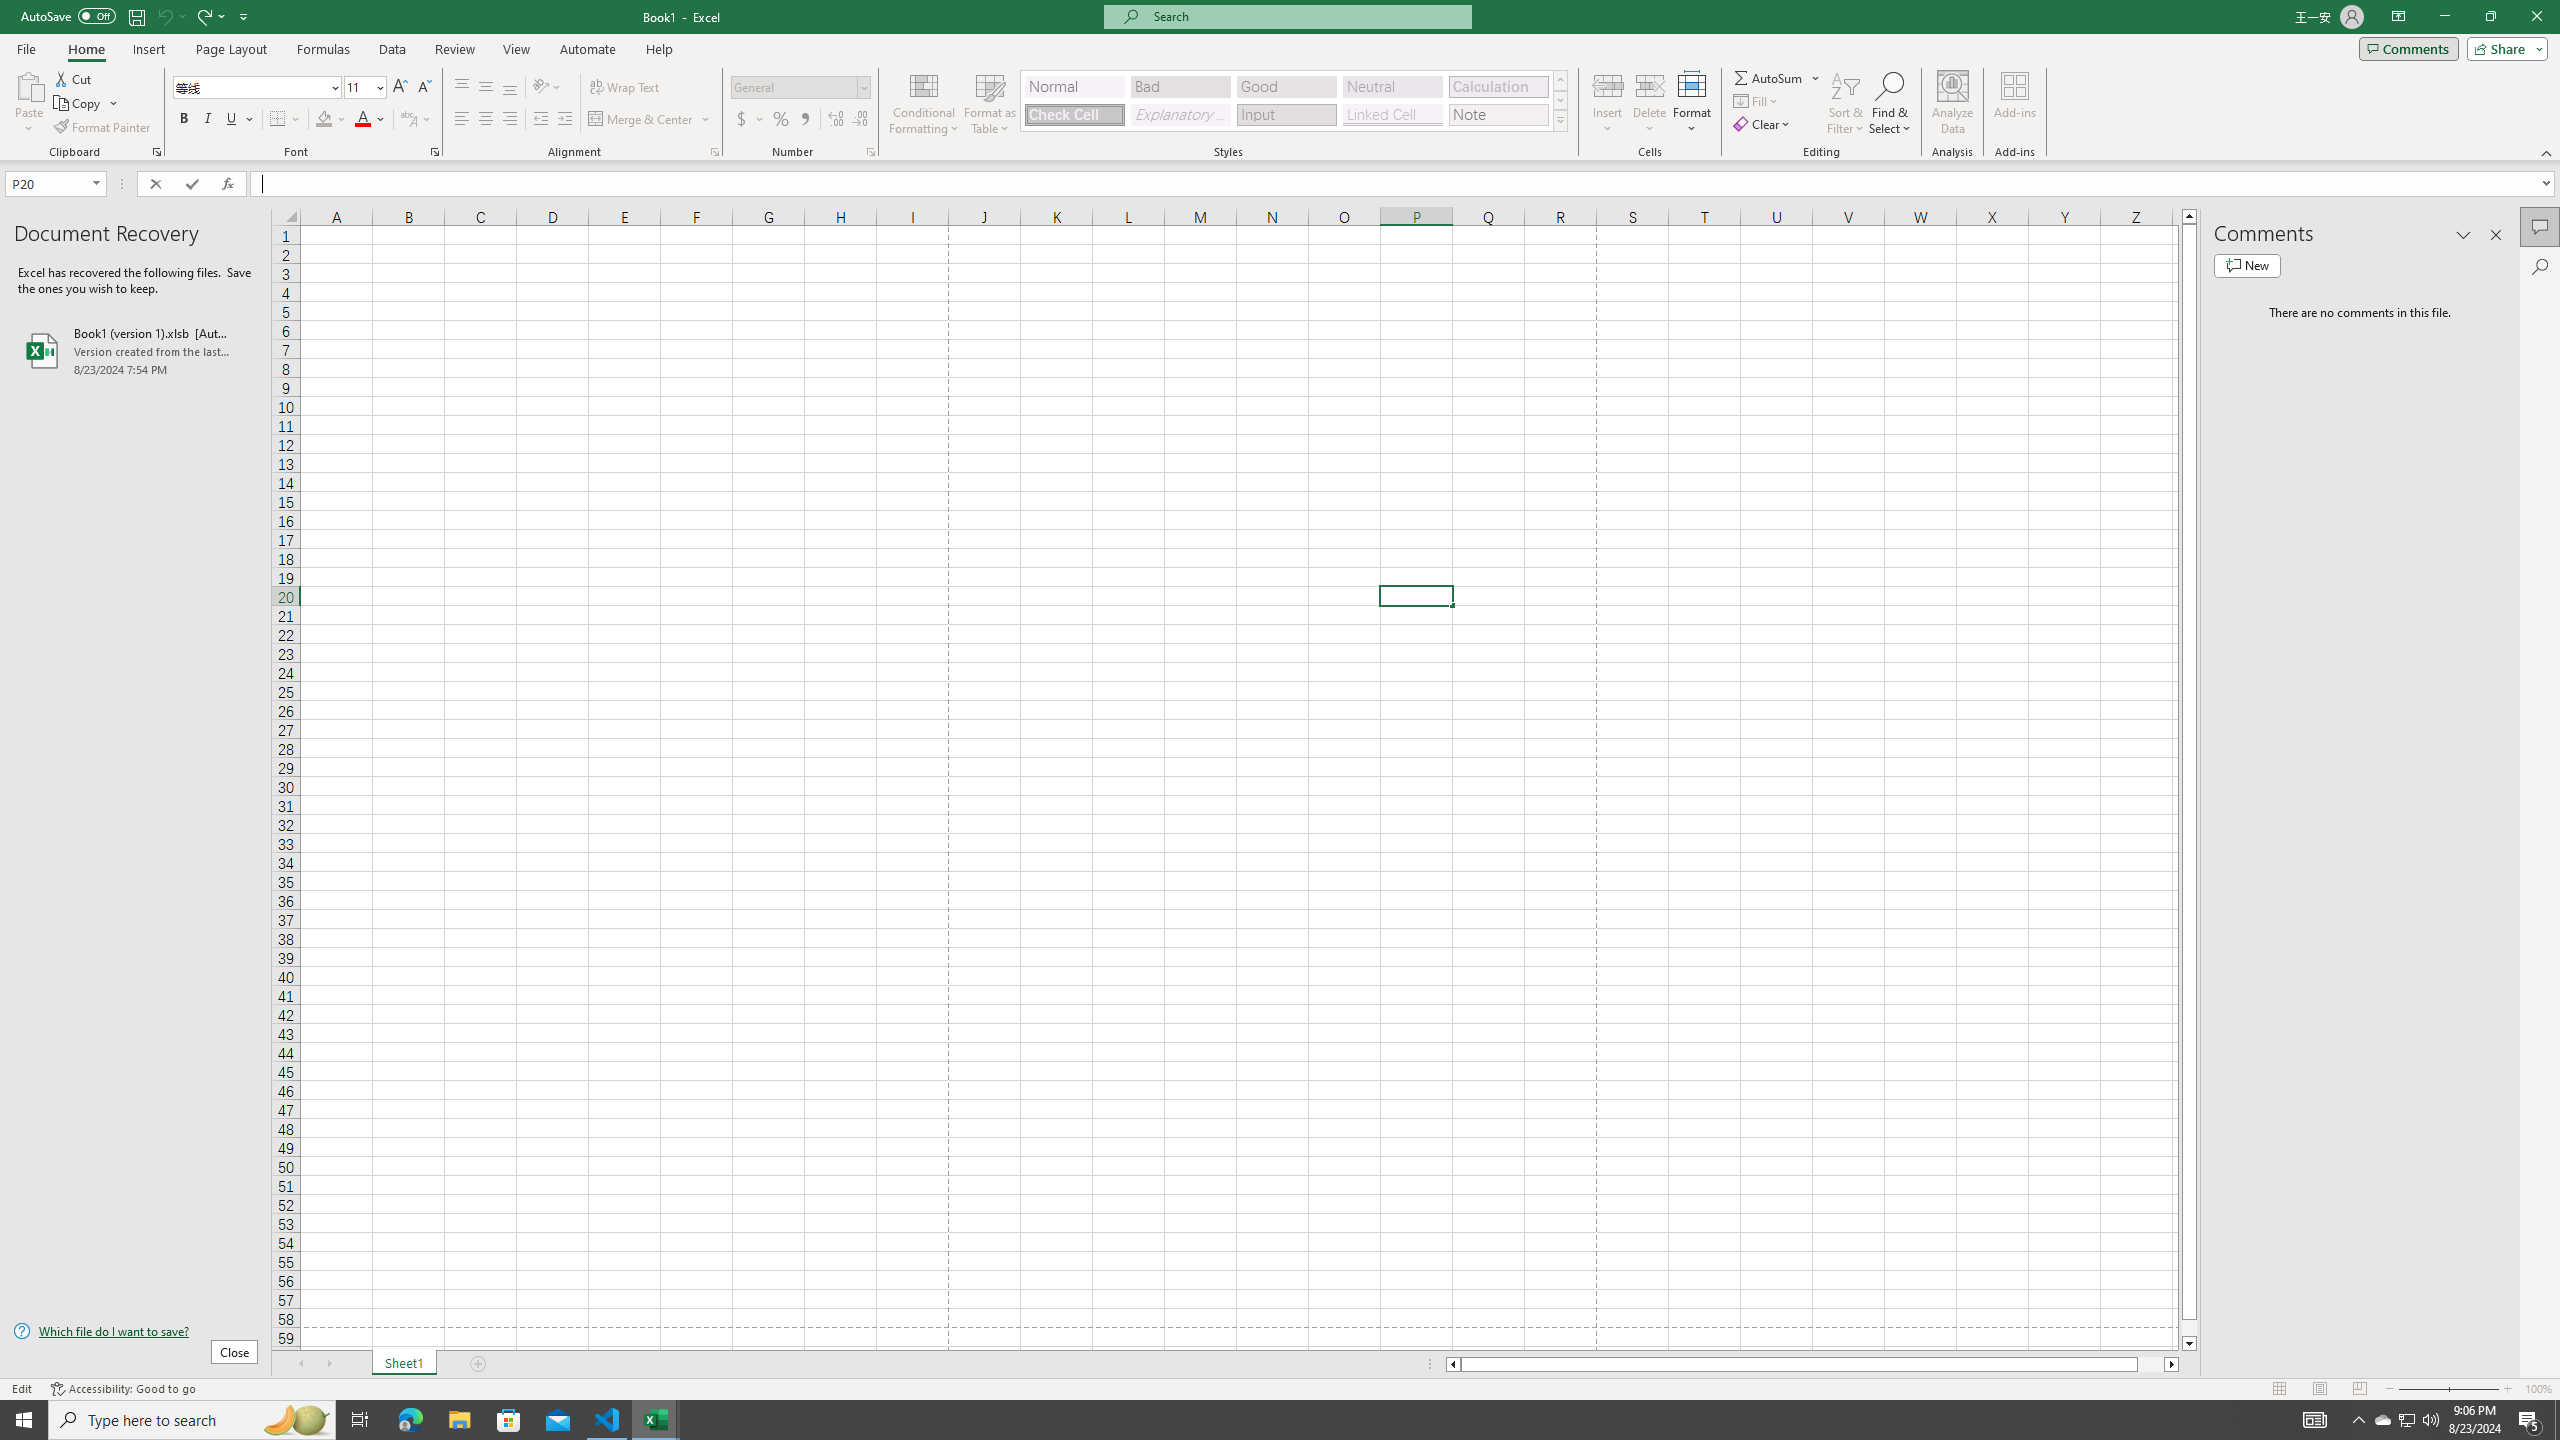 The width and height of the screenshot is (2560, 1440). I want to click on Format Painter, so click(104, 128).